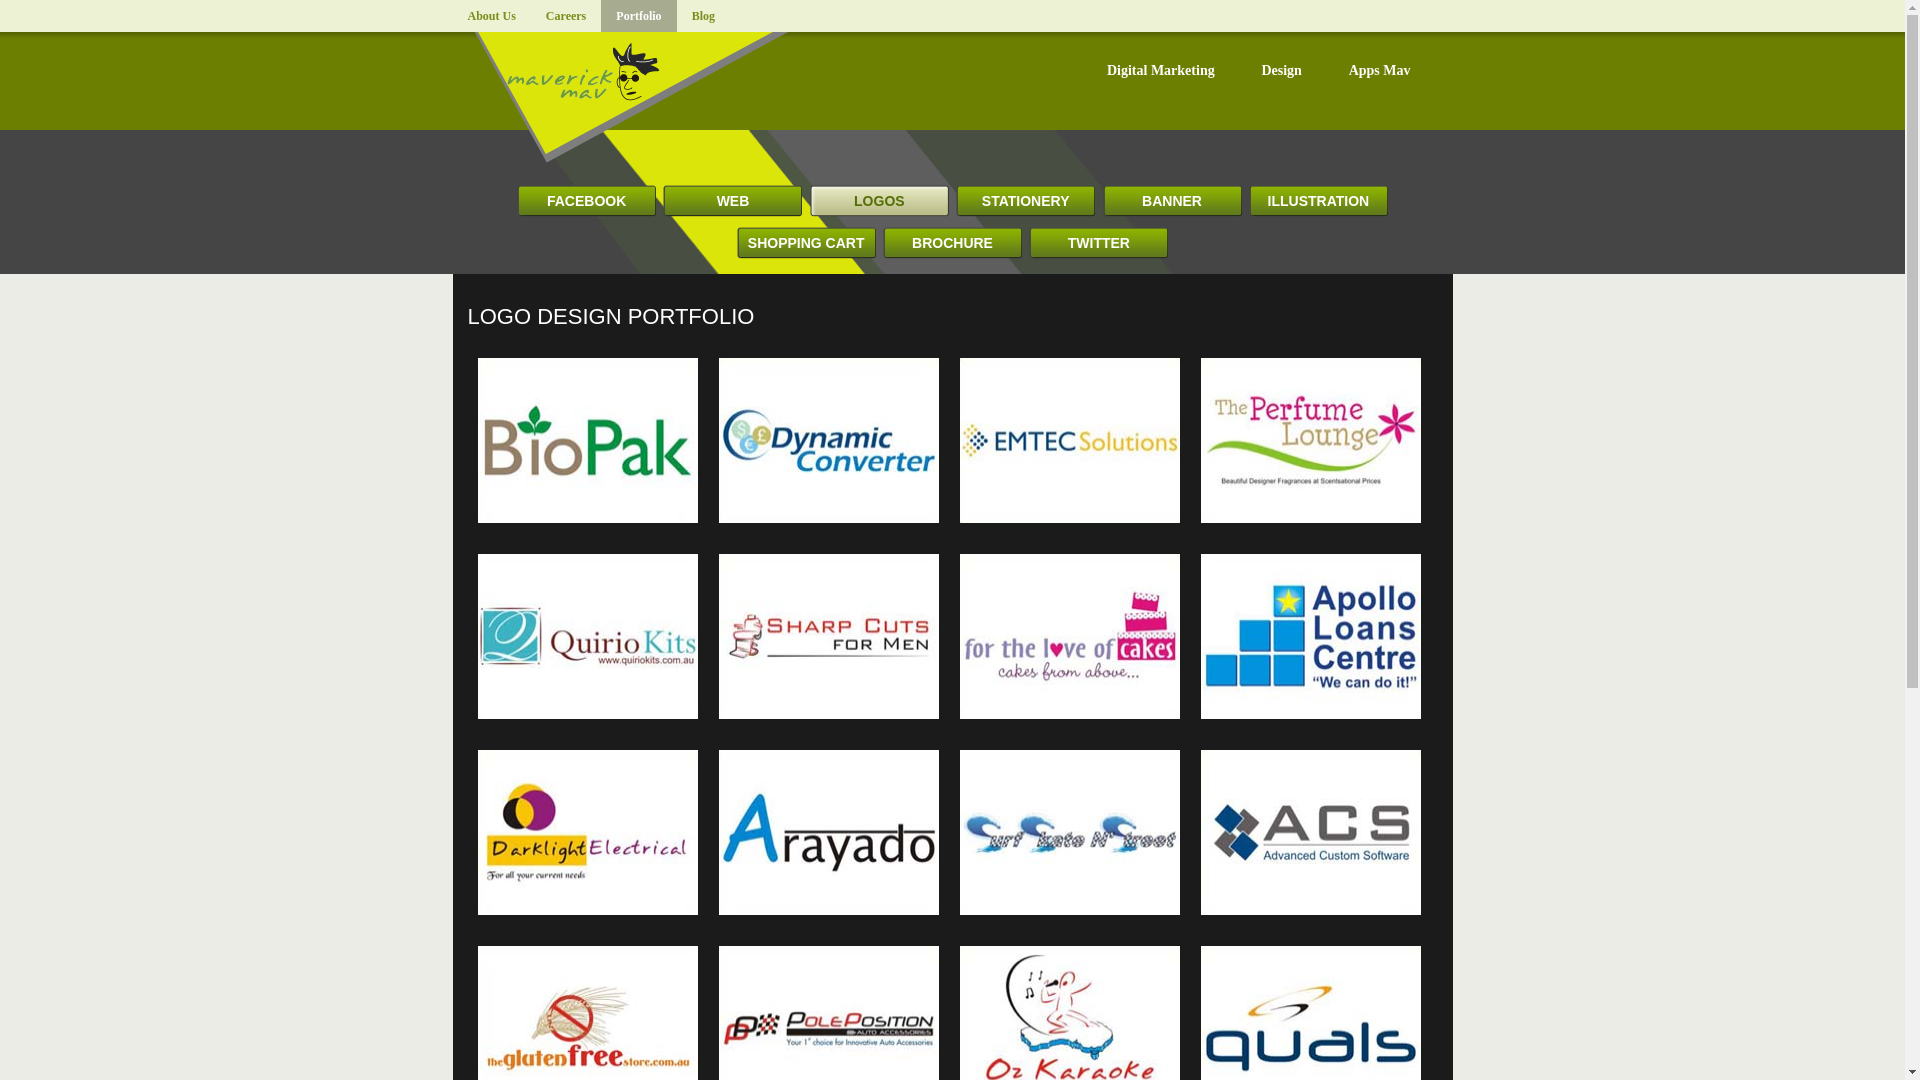  Describe the element at coordinates (952, 242) in the screenshot. I see `BROCHURE` at that location.